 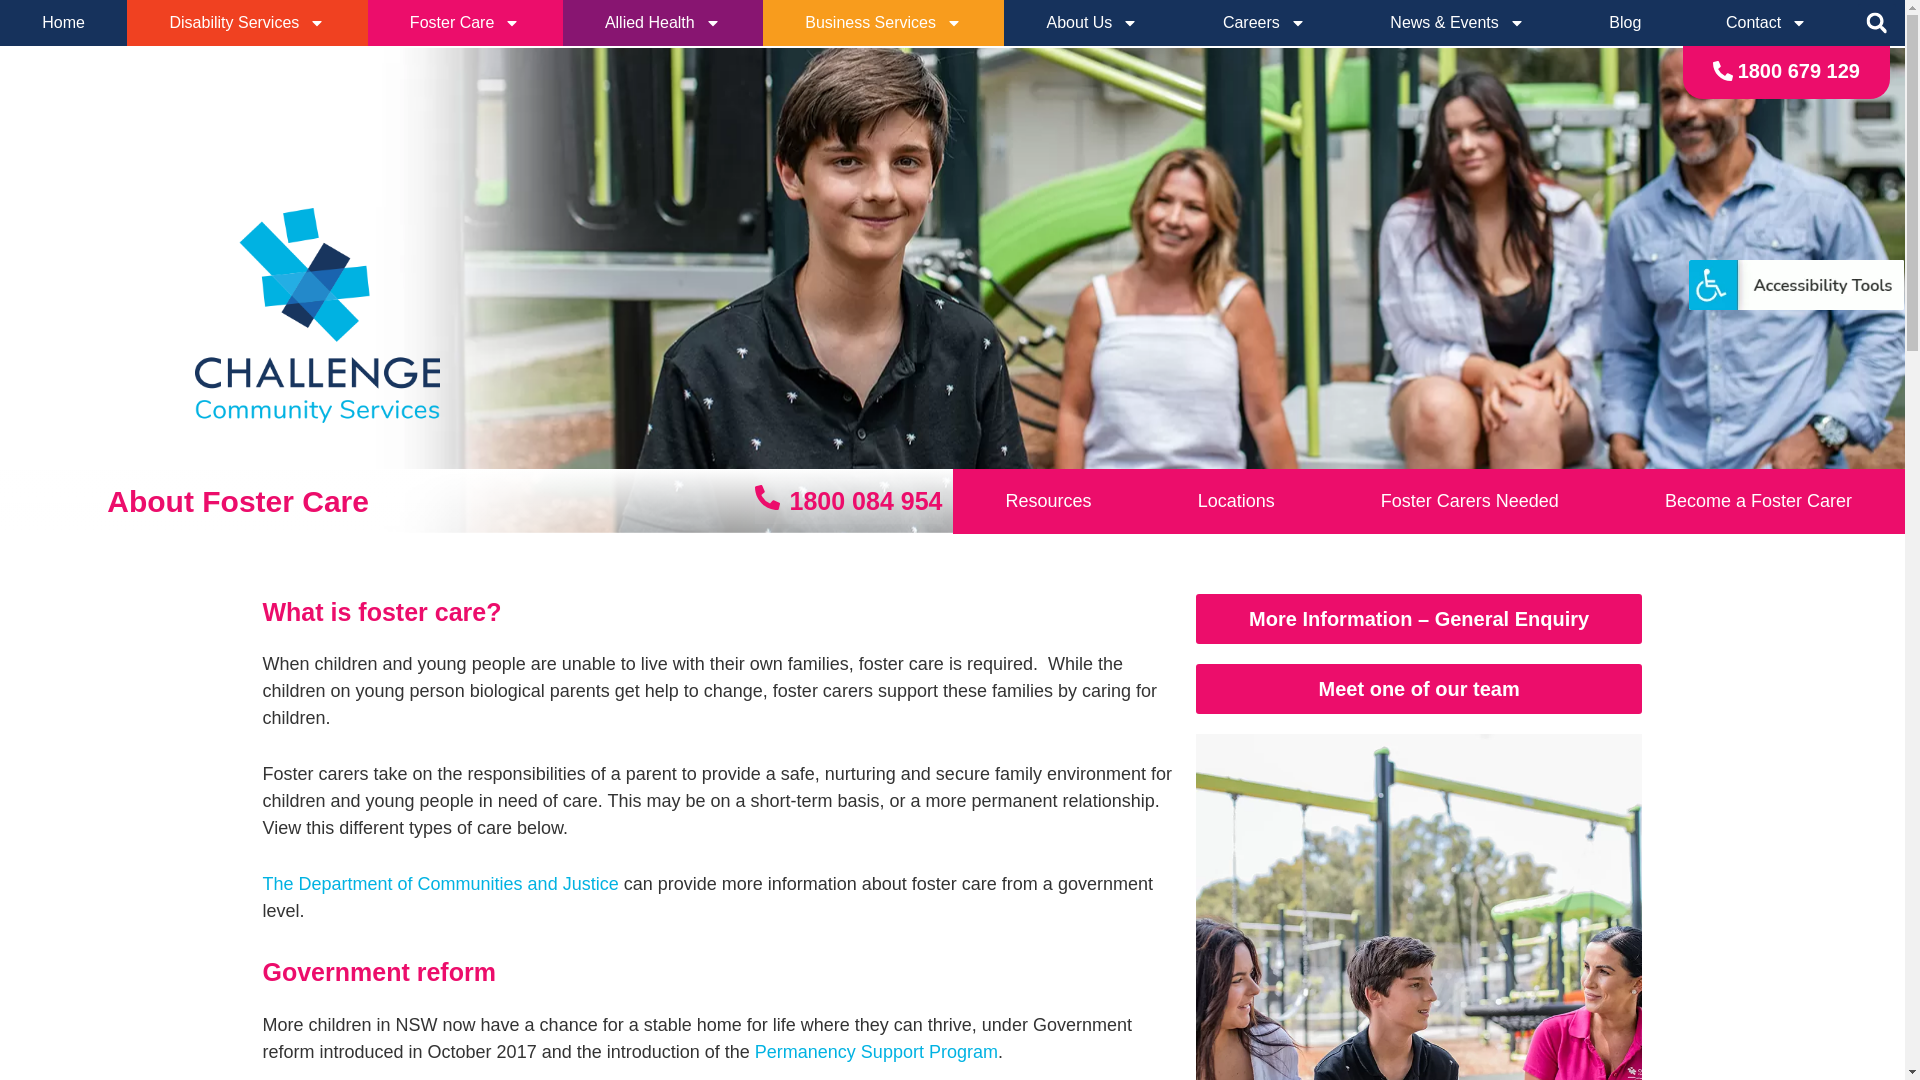 I want to click on Home, so click(x=64, y=23).